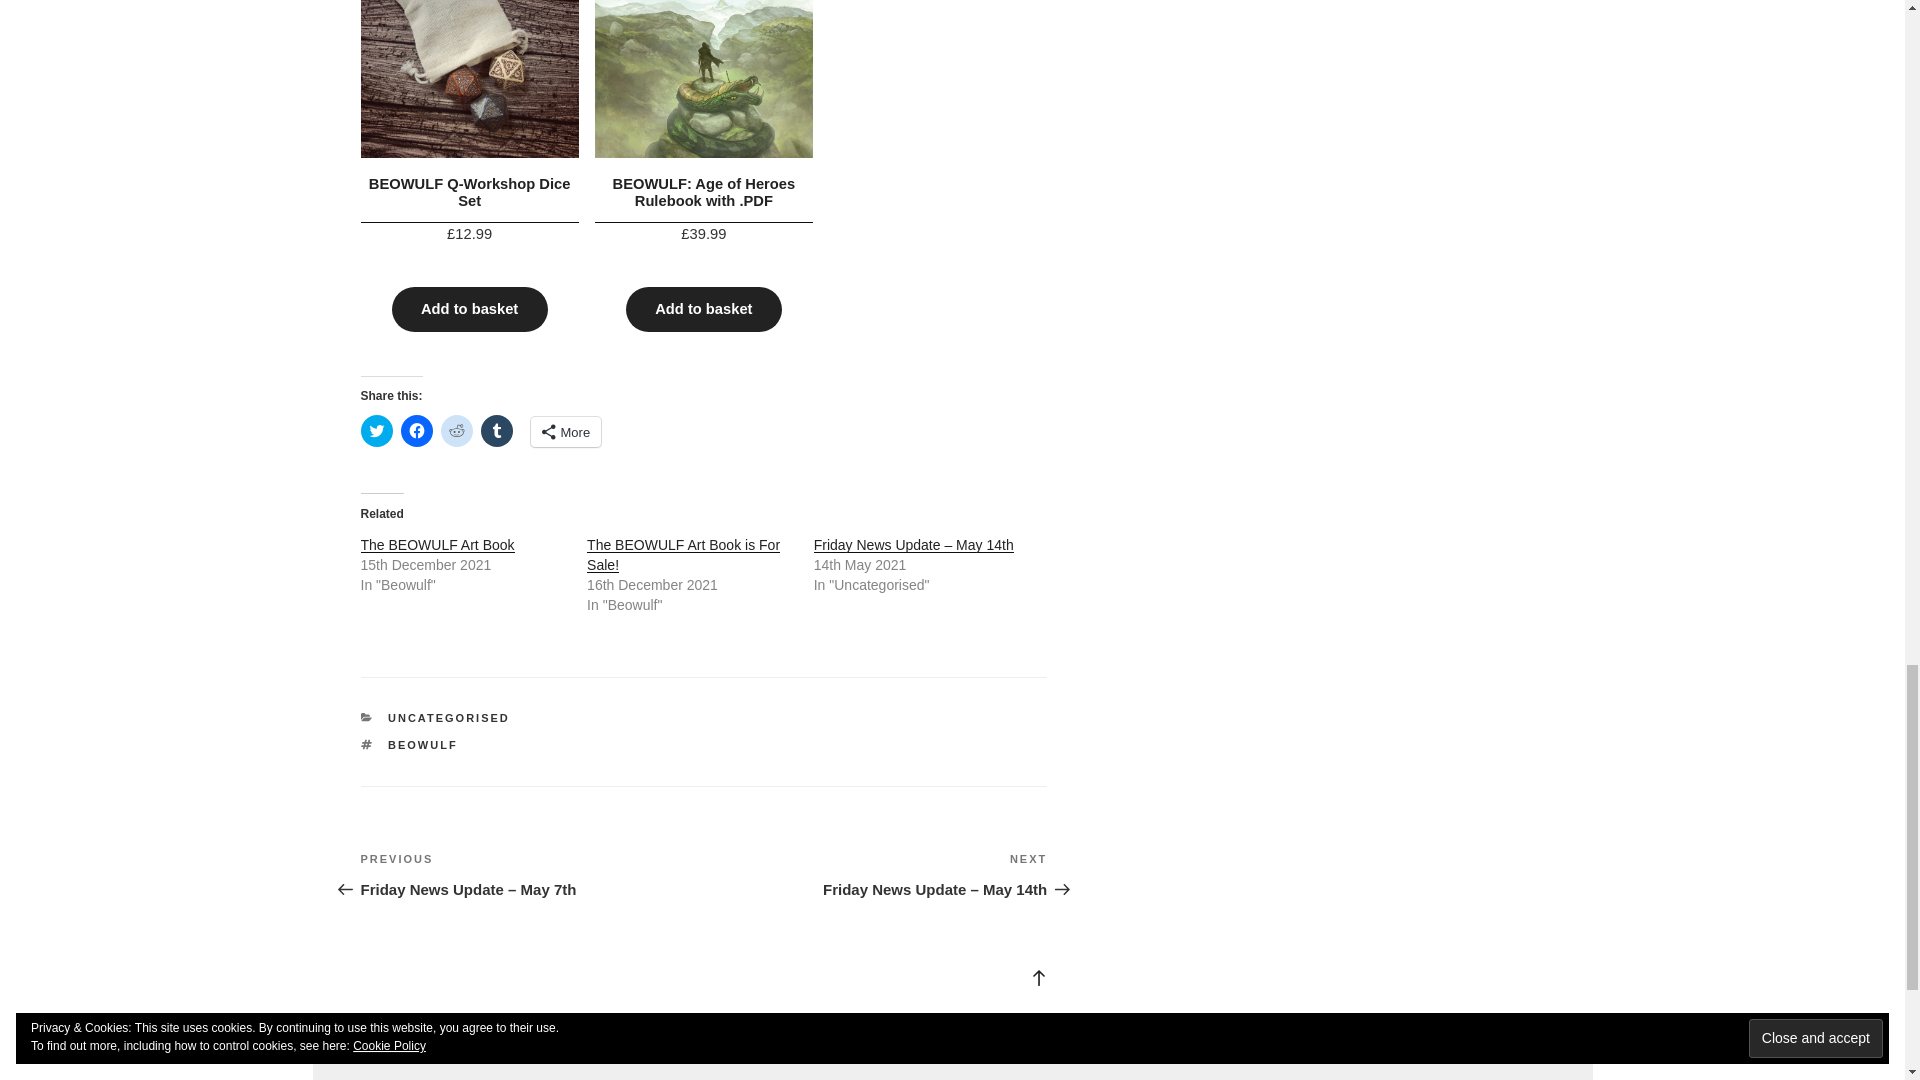 This screenshot has height=1080, width=1920. Describe the element at coordinates (376, 430) in the screenshot. I see `Click to share on Twitter` at that location.